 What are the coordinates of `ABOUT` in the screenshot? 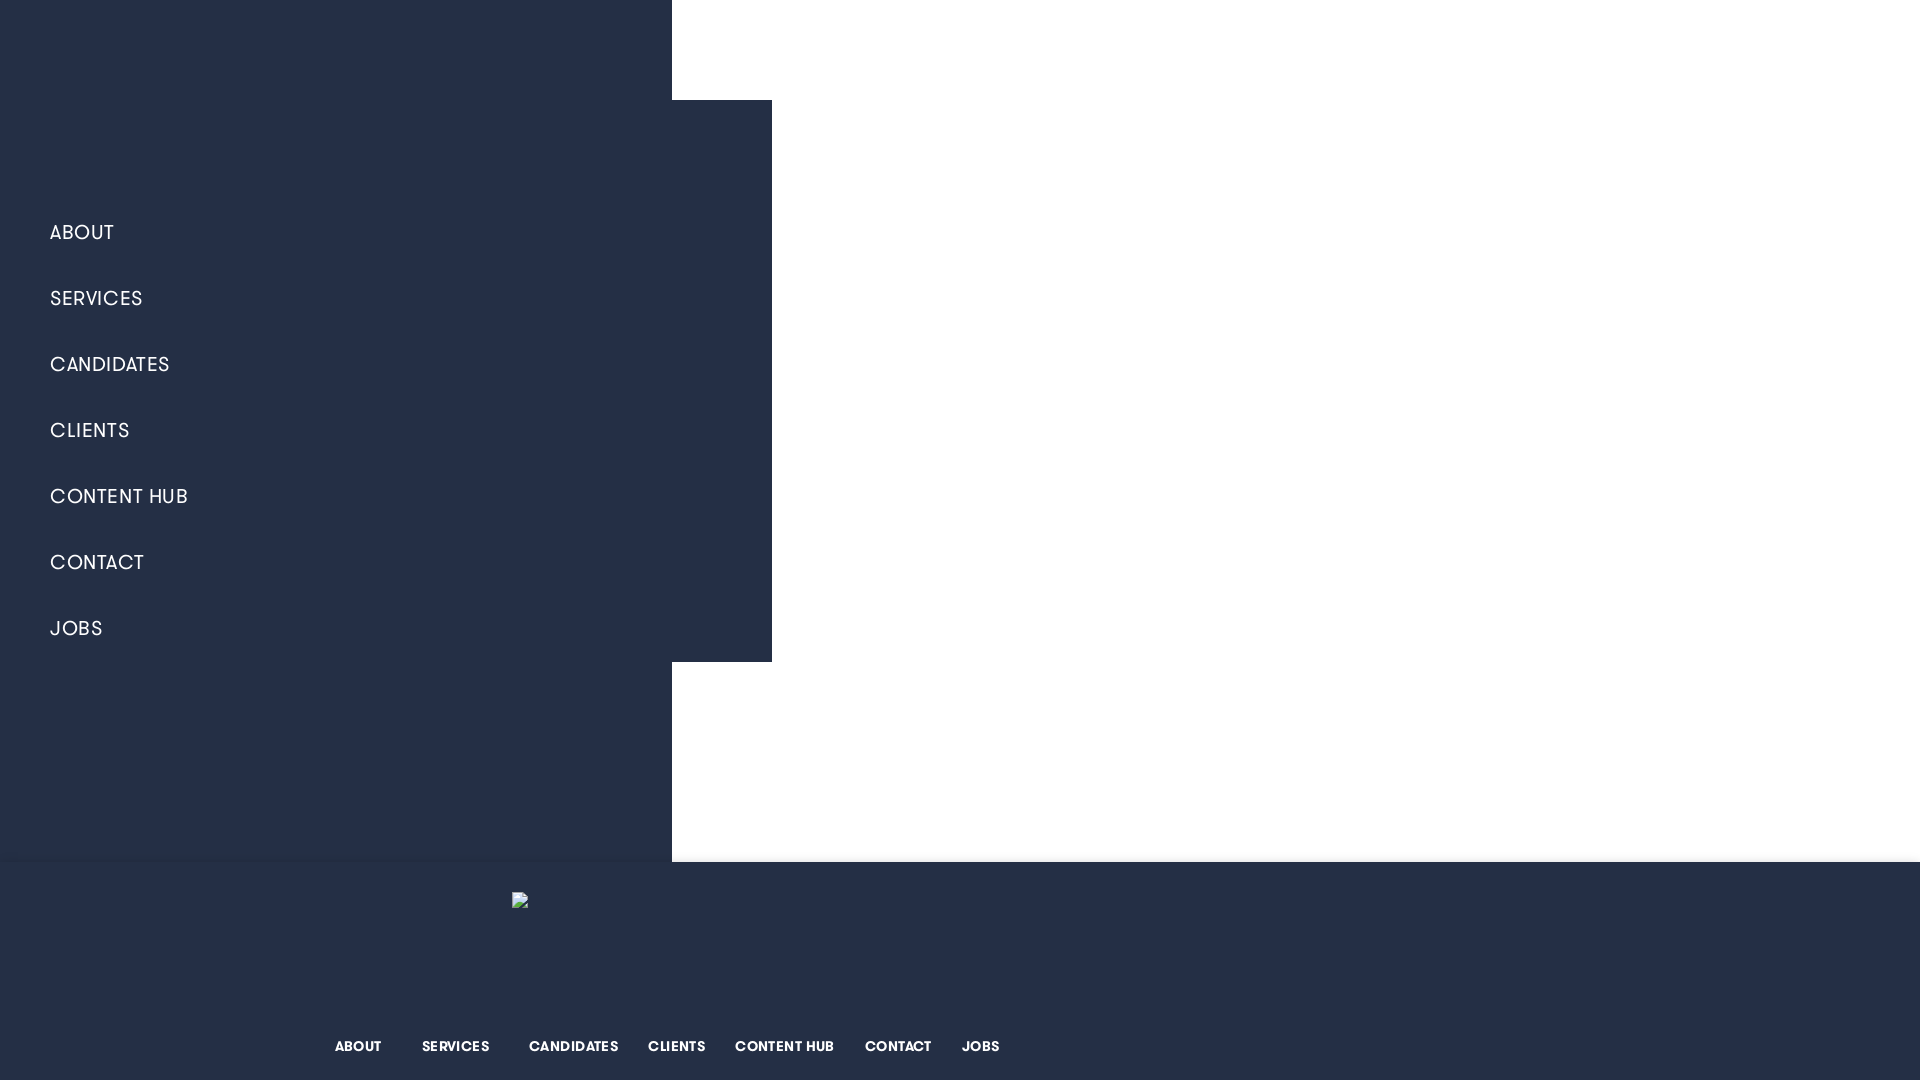 It's located at (386, 233).